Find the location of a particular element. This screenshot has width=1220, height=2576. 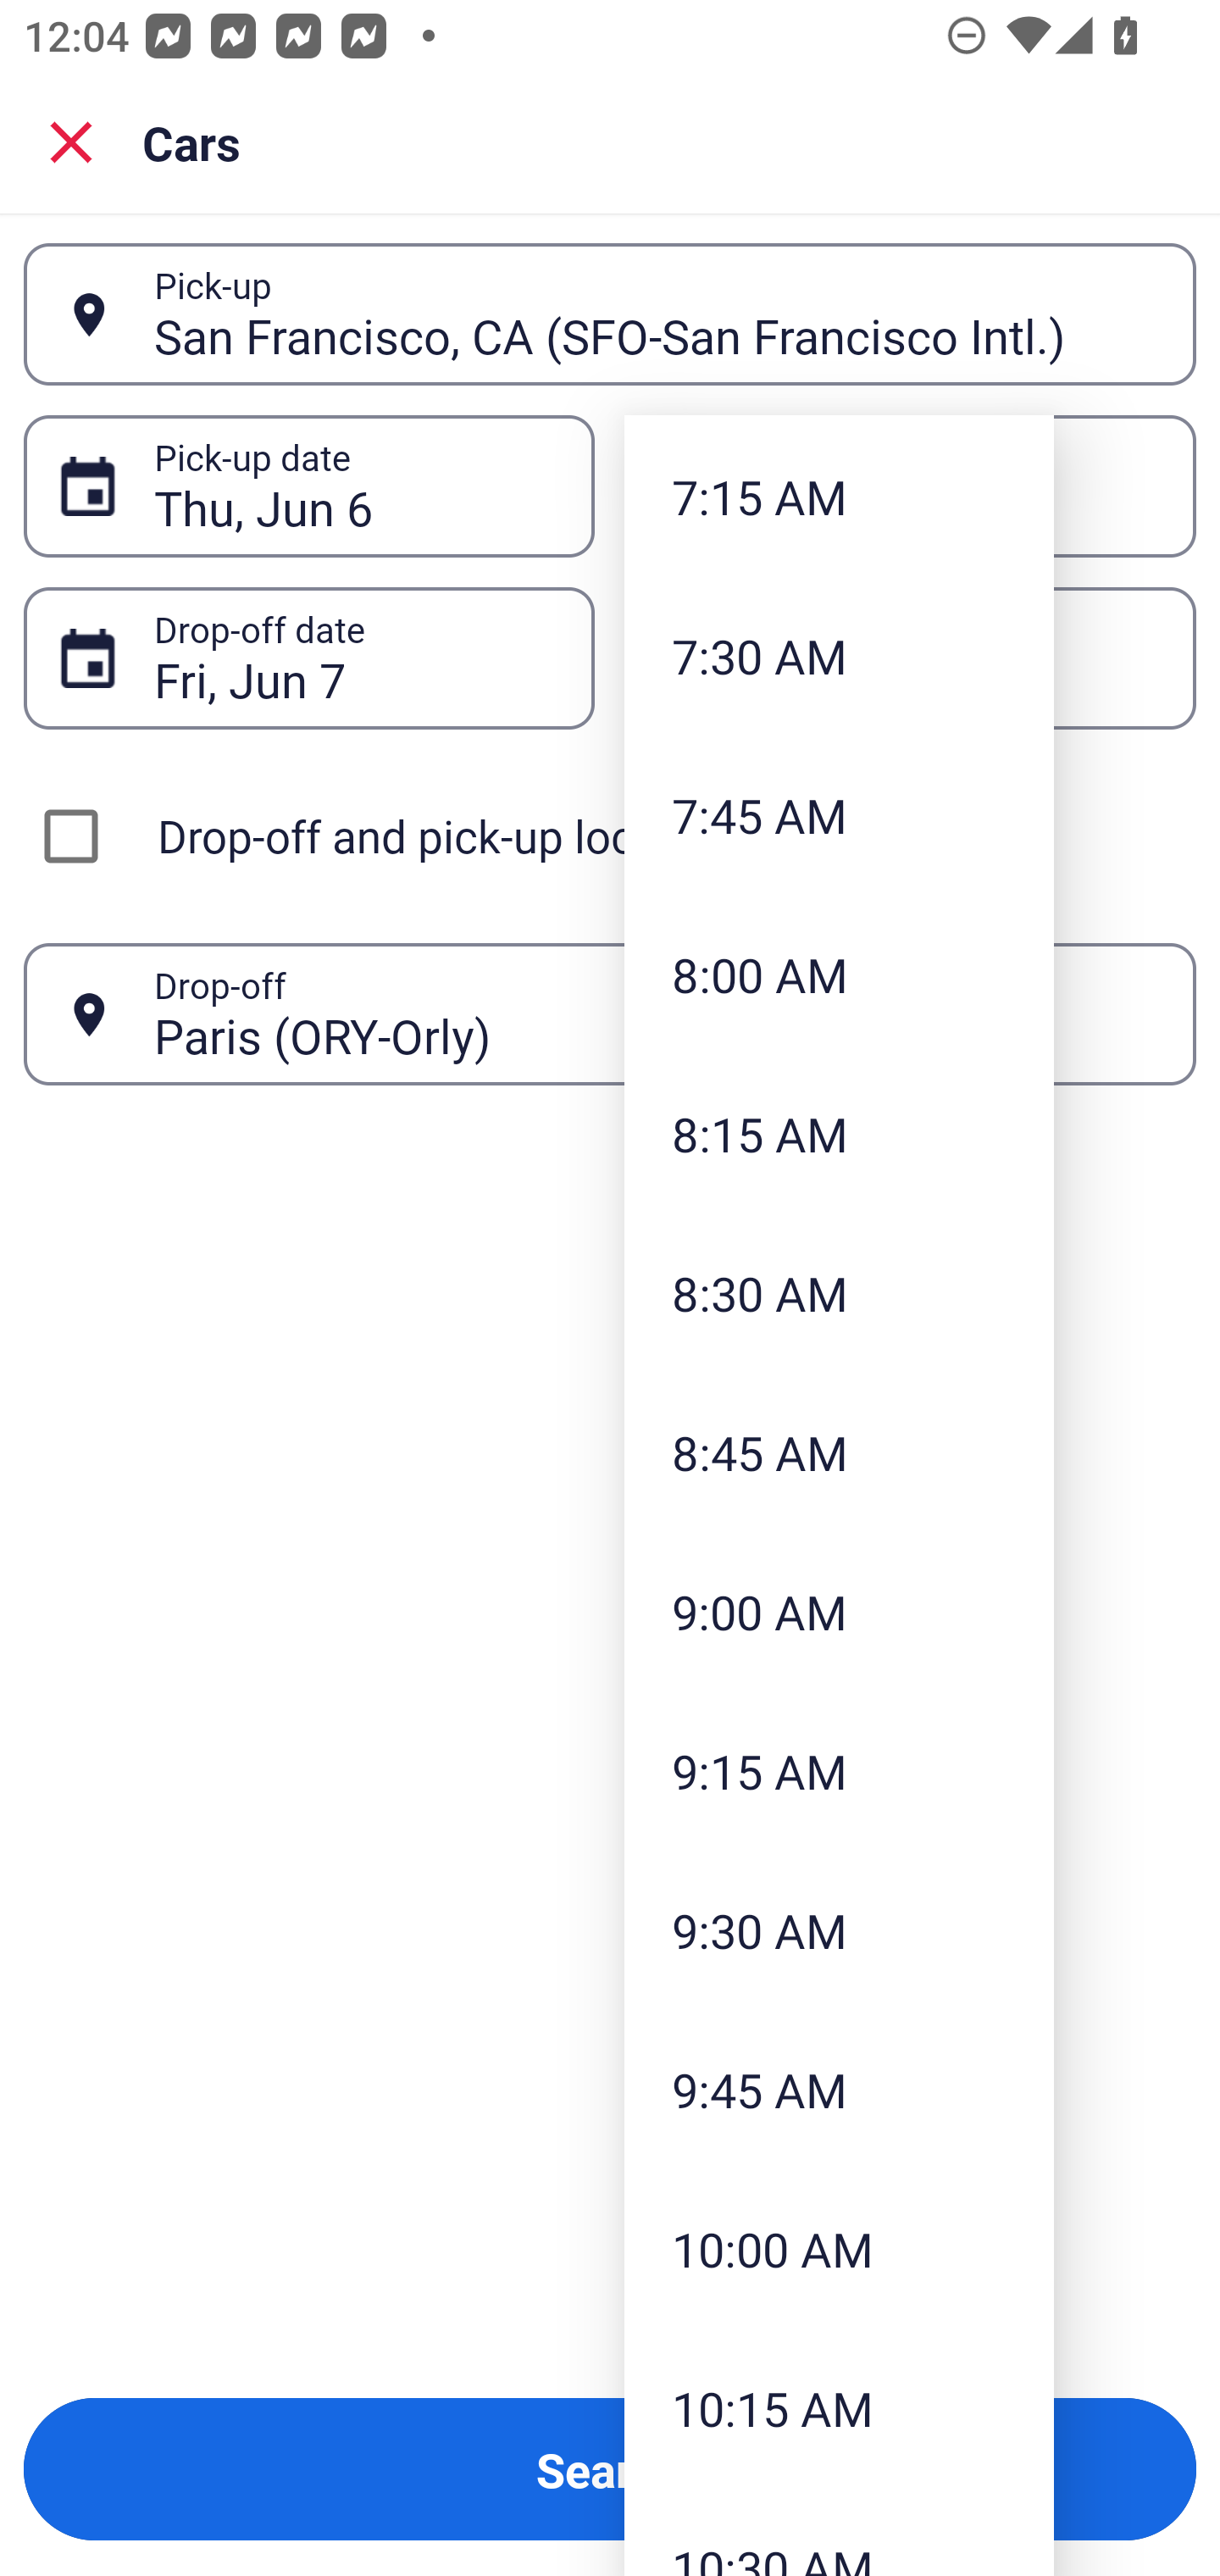

10:00 AM is located at coordinates (839, 2249).